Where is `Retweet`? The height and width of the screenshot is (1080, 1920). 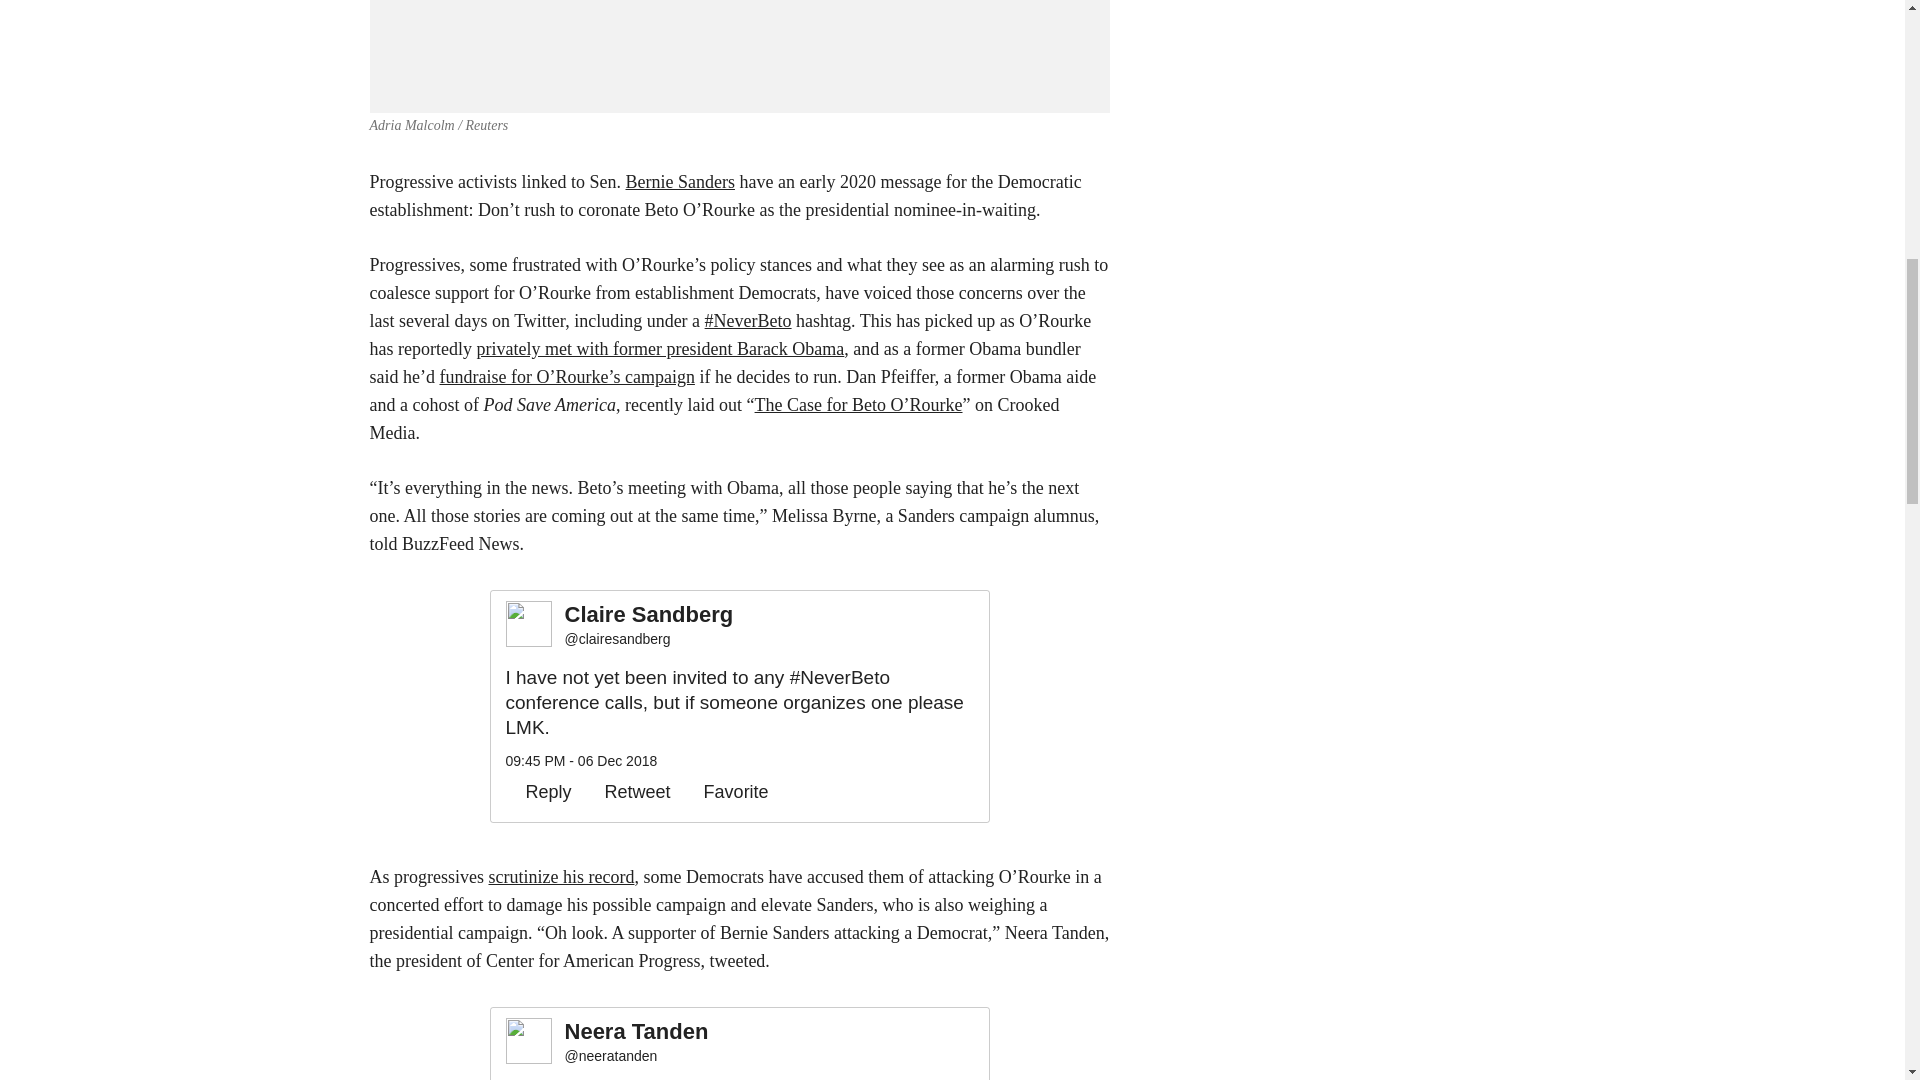
Retweet is located at coordinates (628, 792).